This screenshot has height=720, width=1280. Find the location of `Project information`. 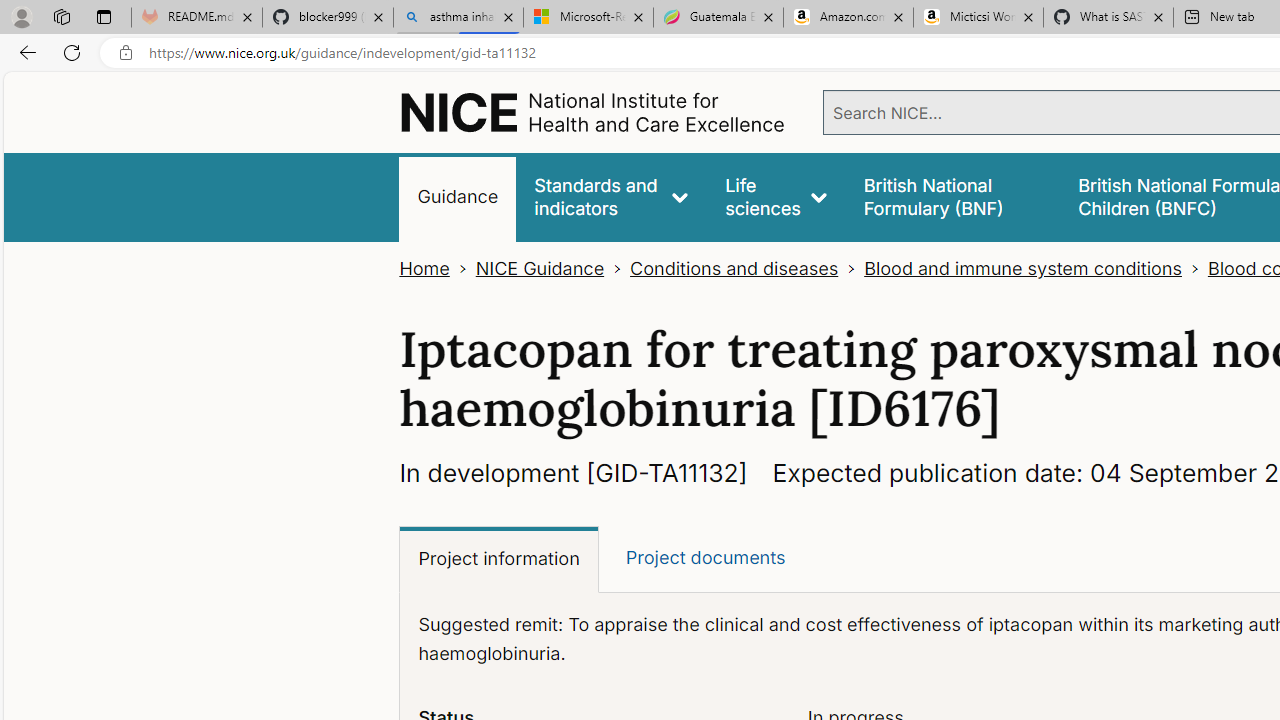

Project information is located at coordinates (499, 560).